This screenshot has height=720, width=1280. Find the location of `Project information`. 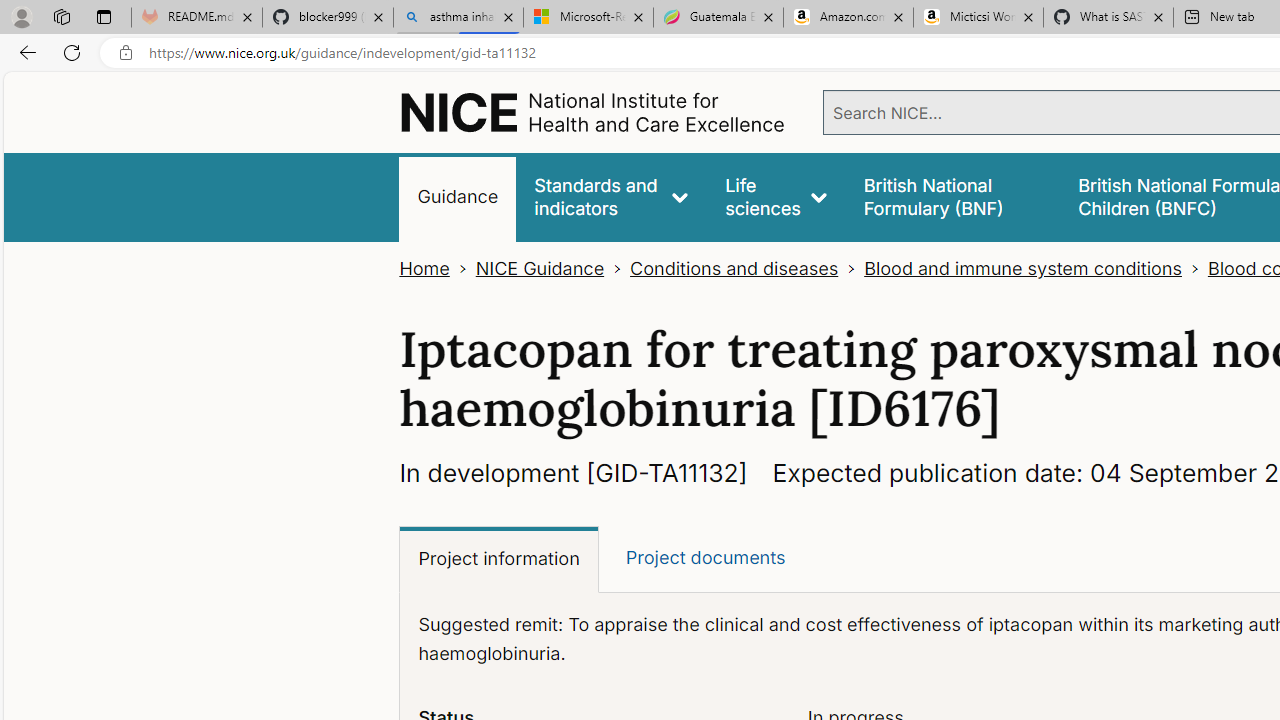

Project information is located at coordinates (499, 560).